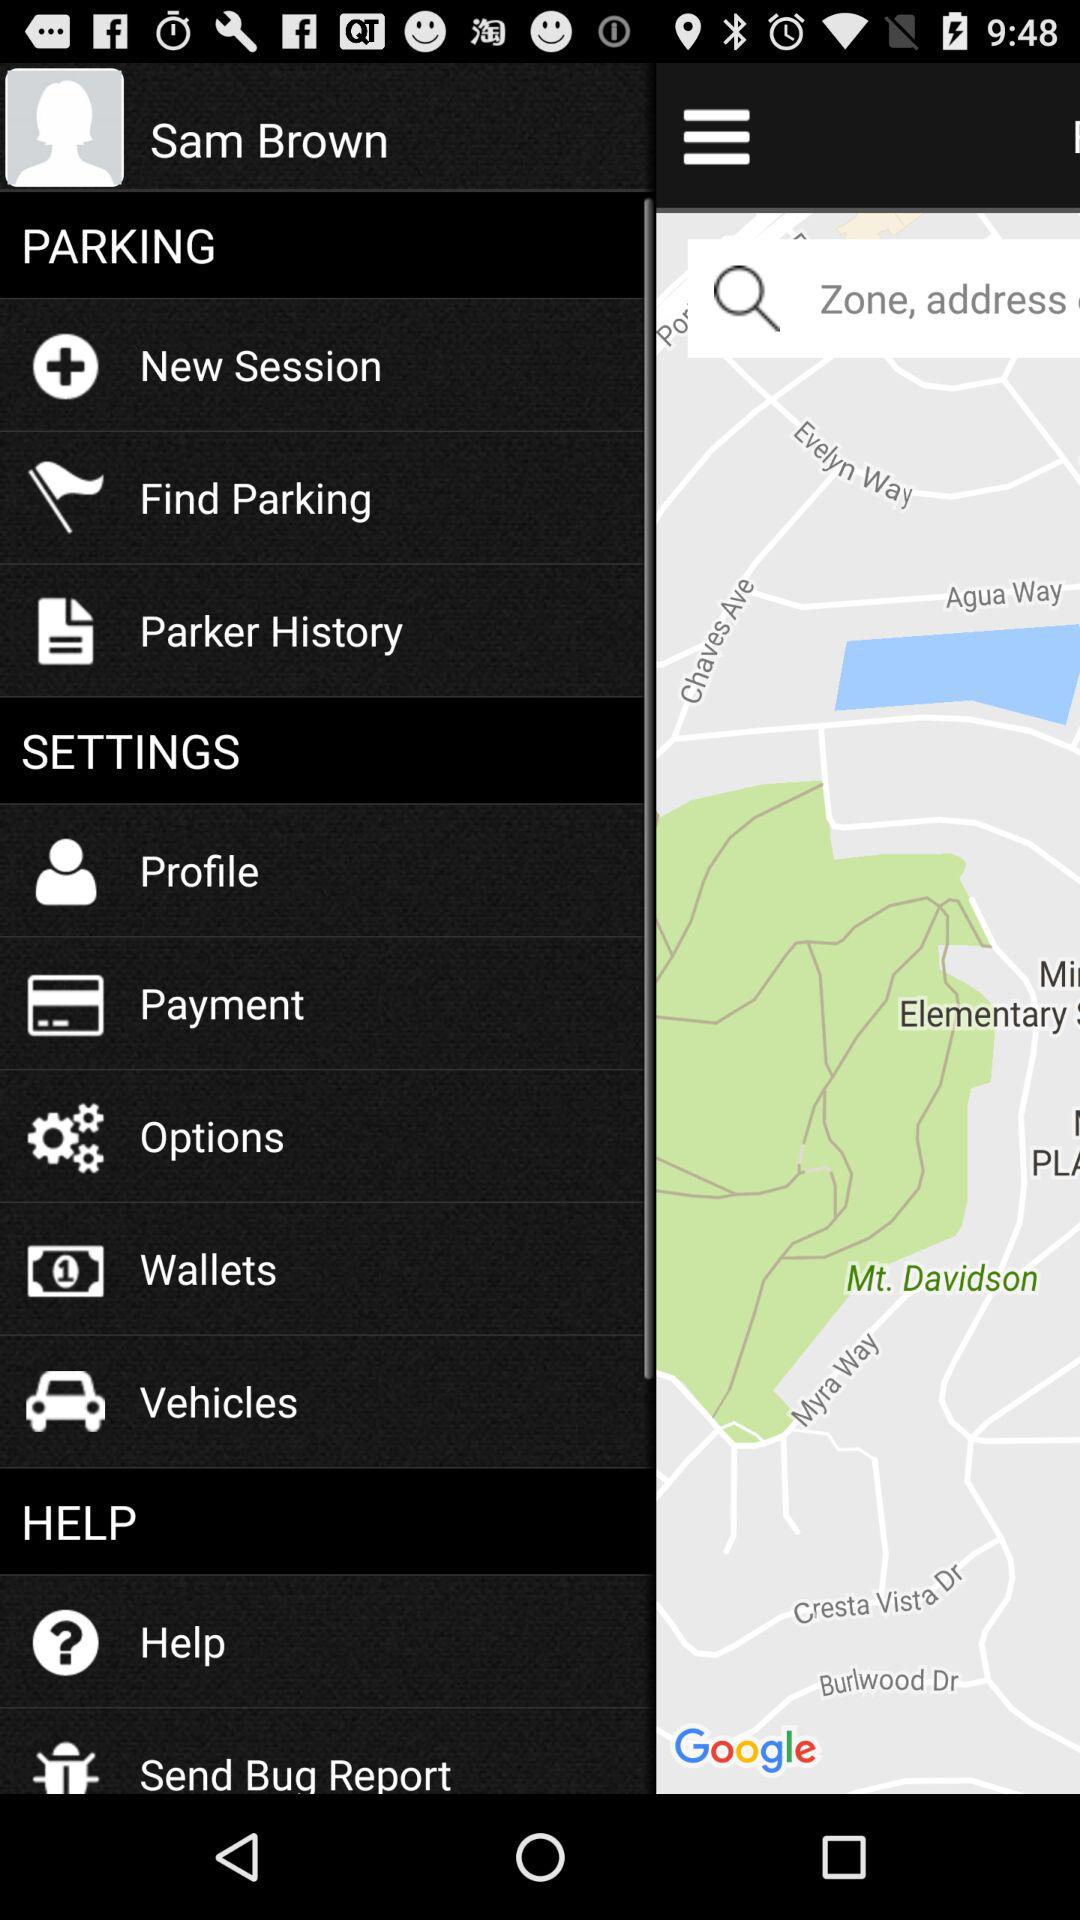 The image size is (1080, 1920). Describe the element at coordinates (64, 128) in the screenshot. I see `select the icon which is left to the text sam brown` at that location.